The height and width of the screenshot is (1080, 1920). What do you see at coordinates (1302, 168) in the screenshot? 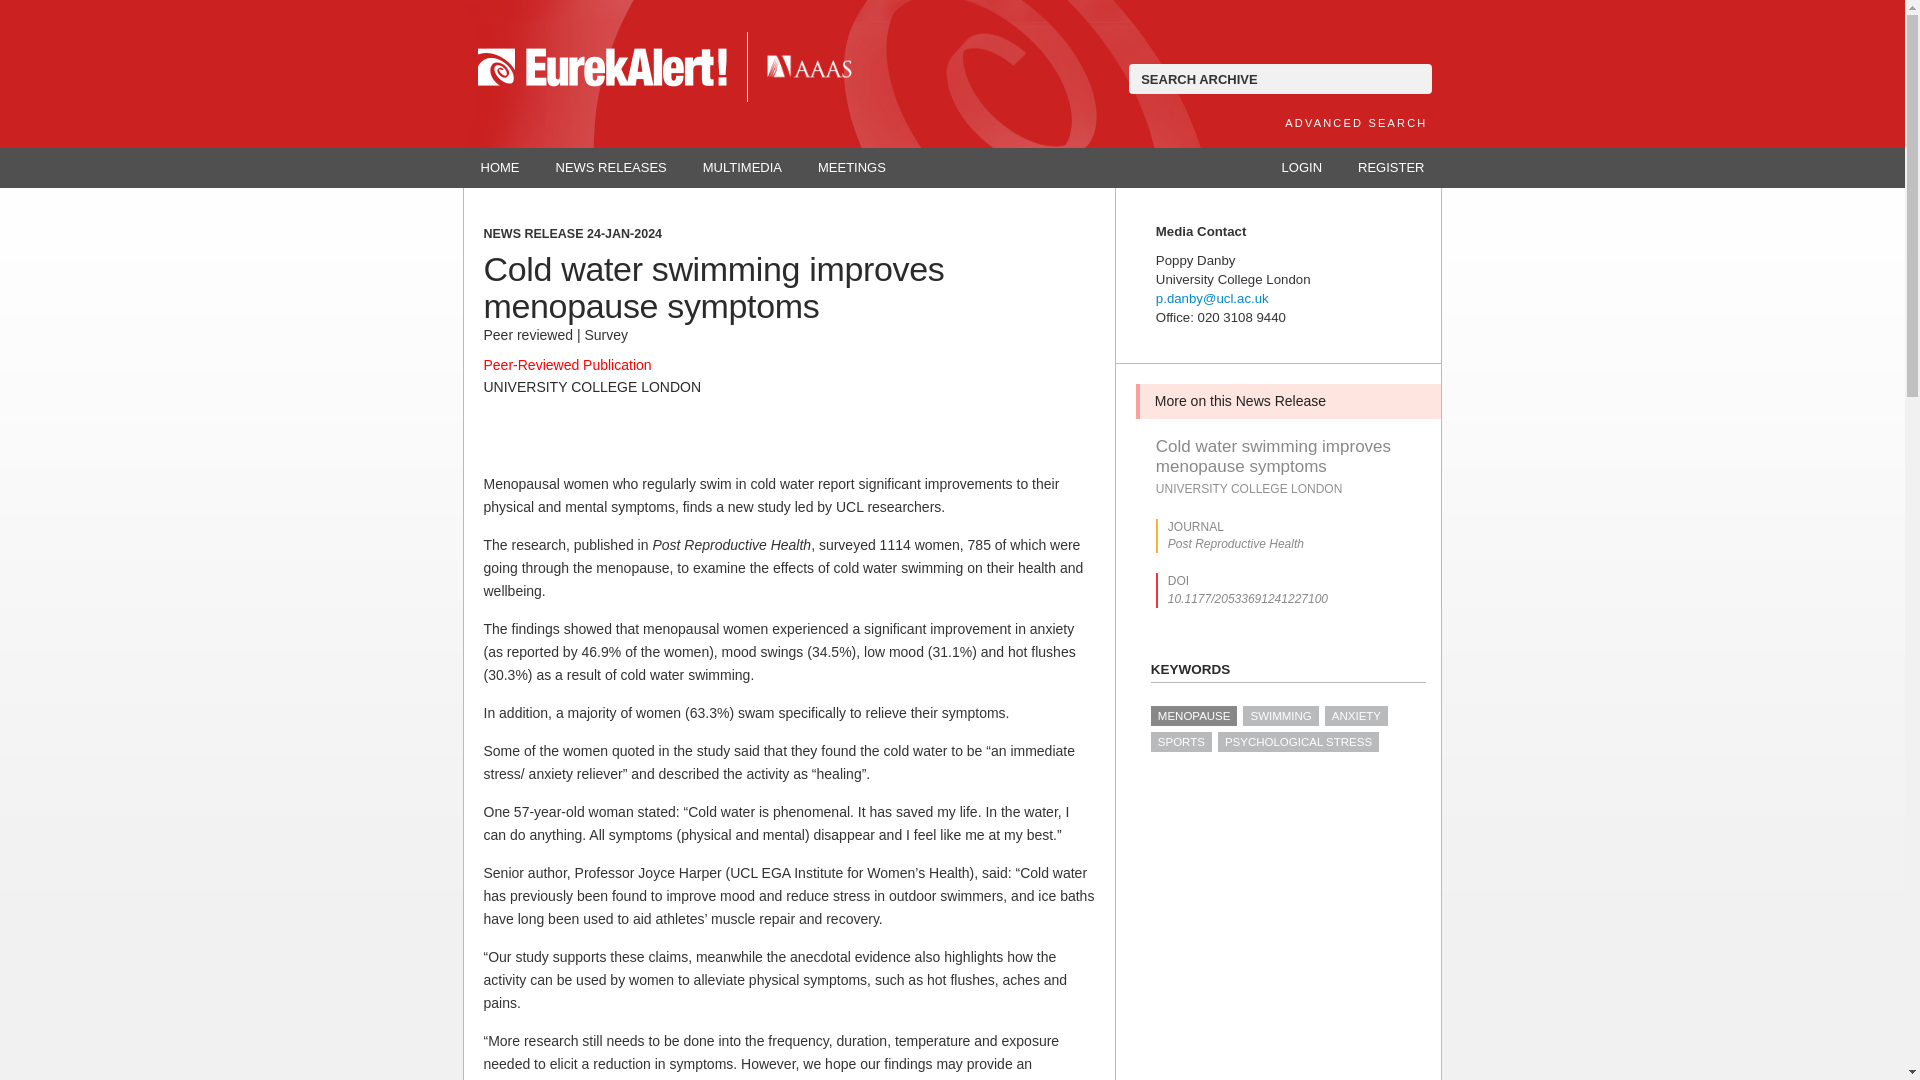
I see `LOGIN` at bounding box center [1302, 168].